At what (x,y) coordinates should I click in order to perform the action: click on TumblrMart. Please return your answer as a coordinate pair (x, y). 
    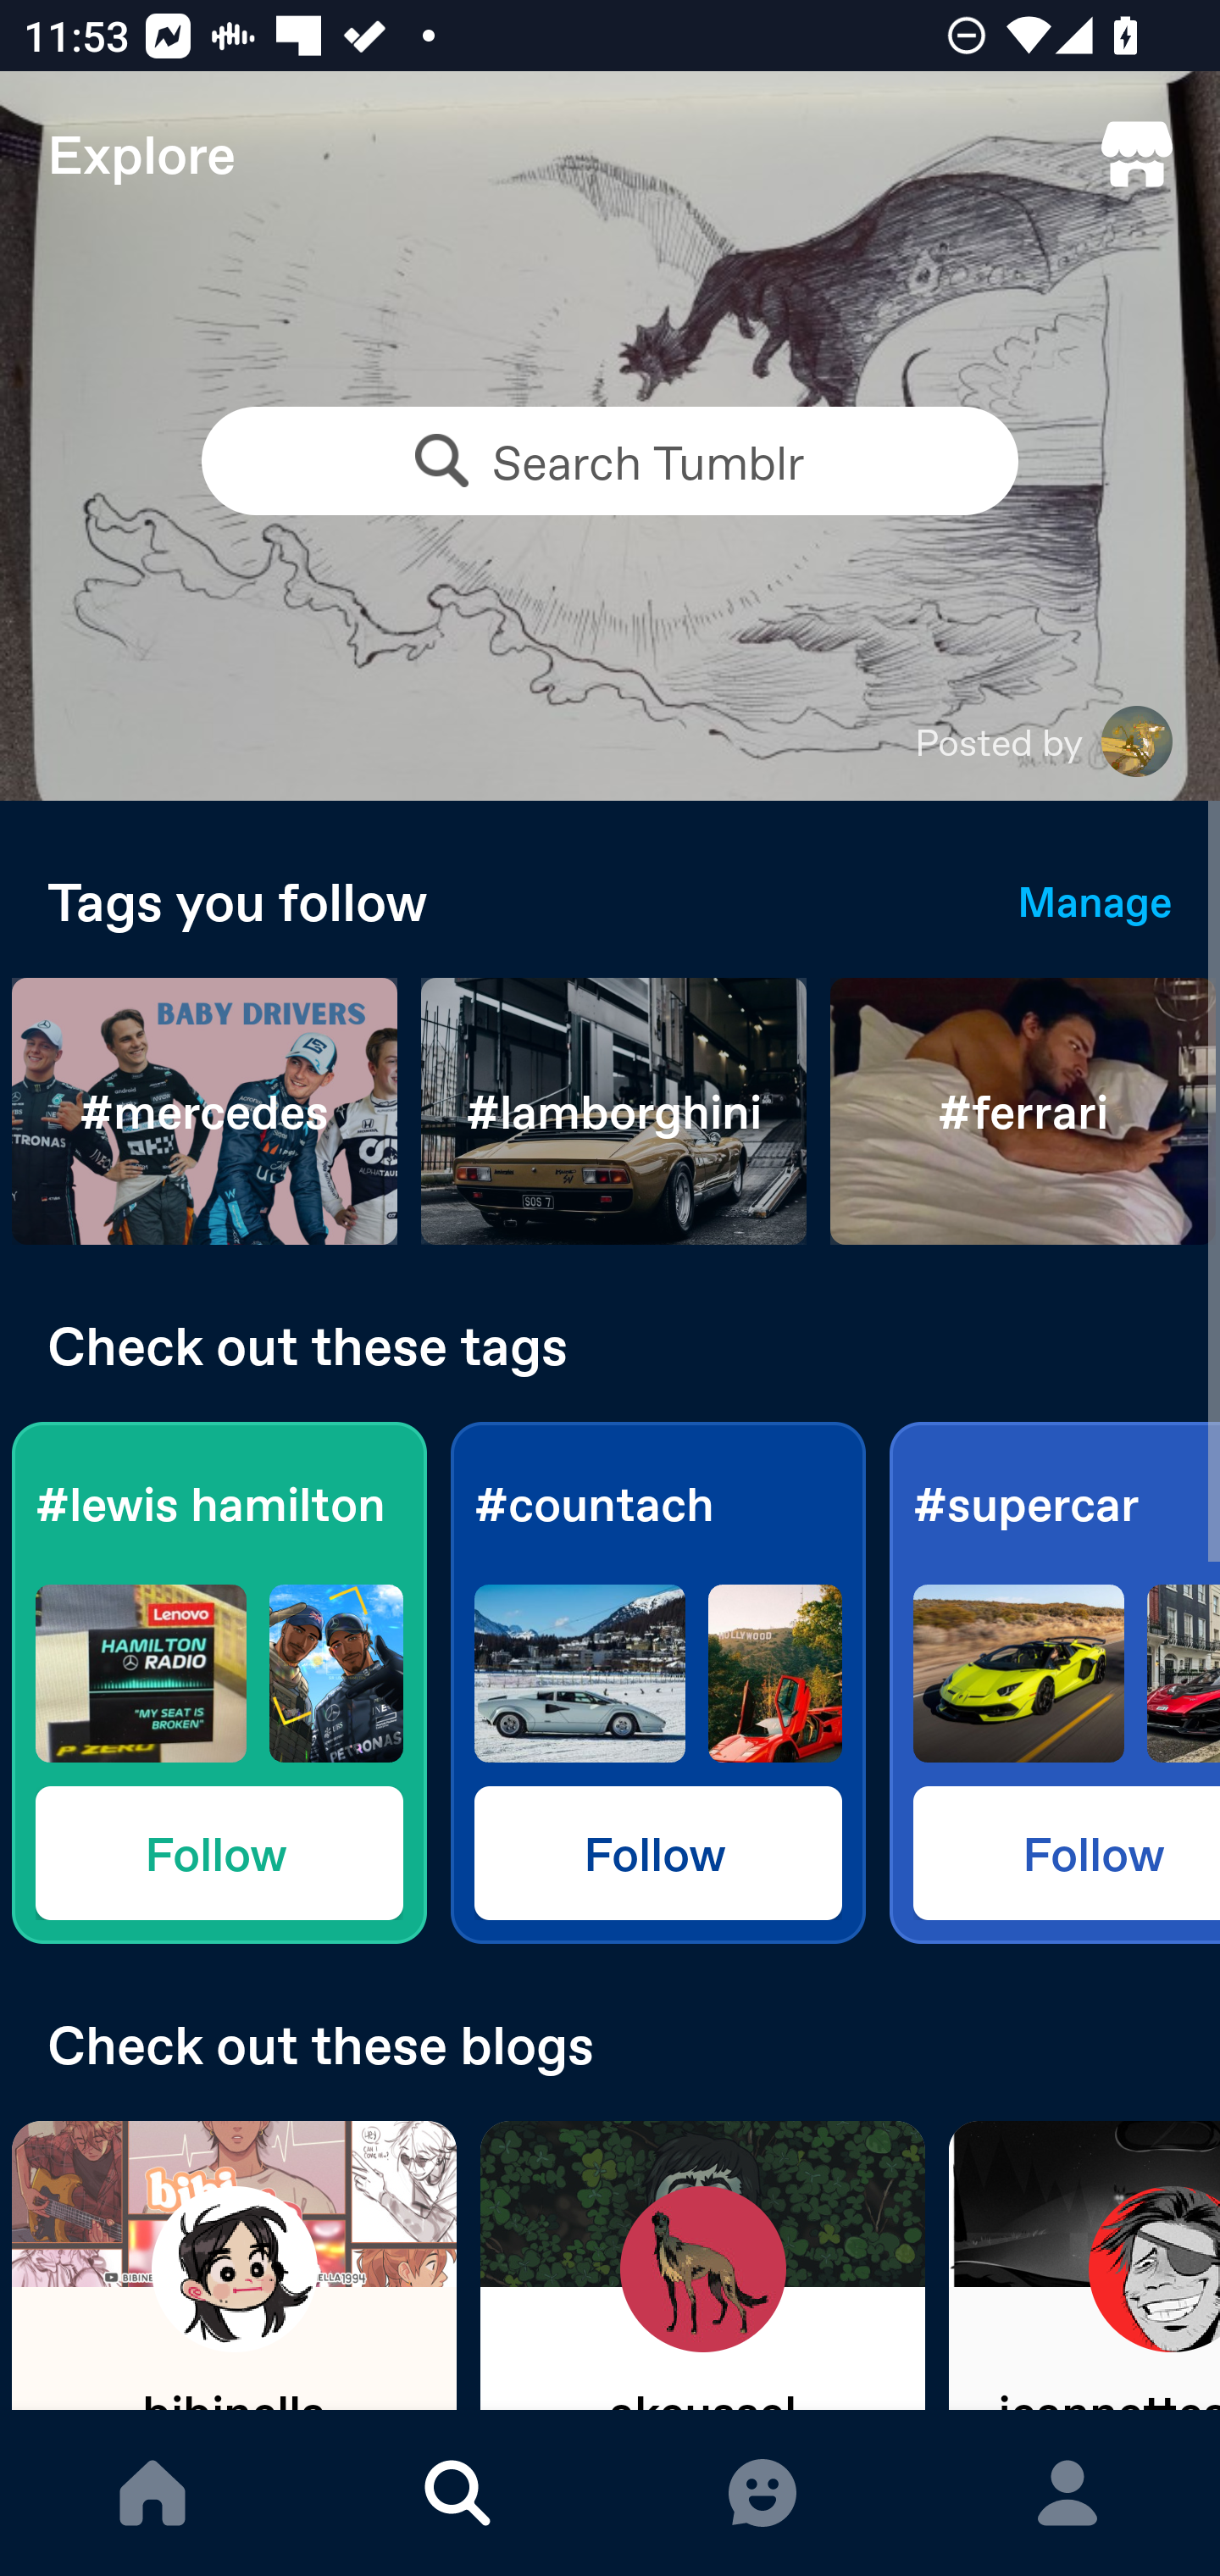
    Looking at the image, I should click on (1137, 154).